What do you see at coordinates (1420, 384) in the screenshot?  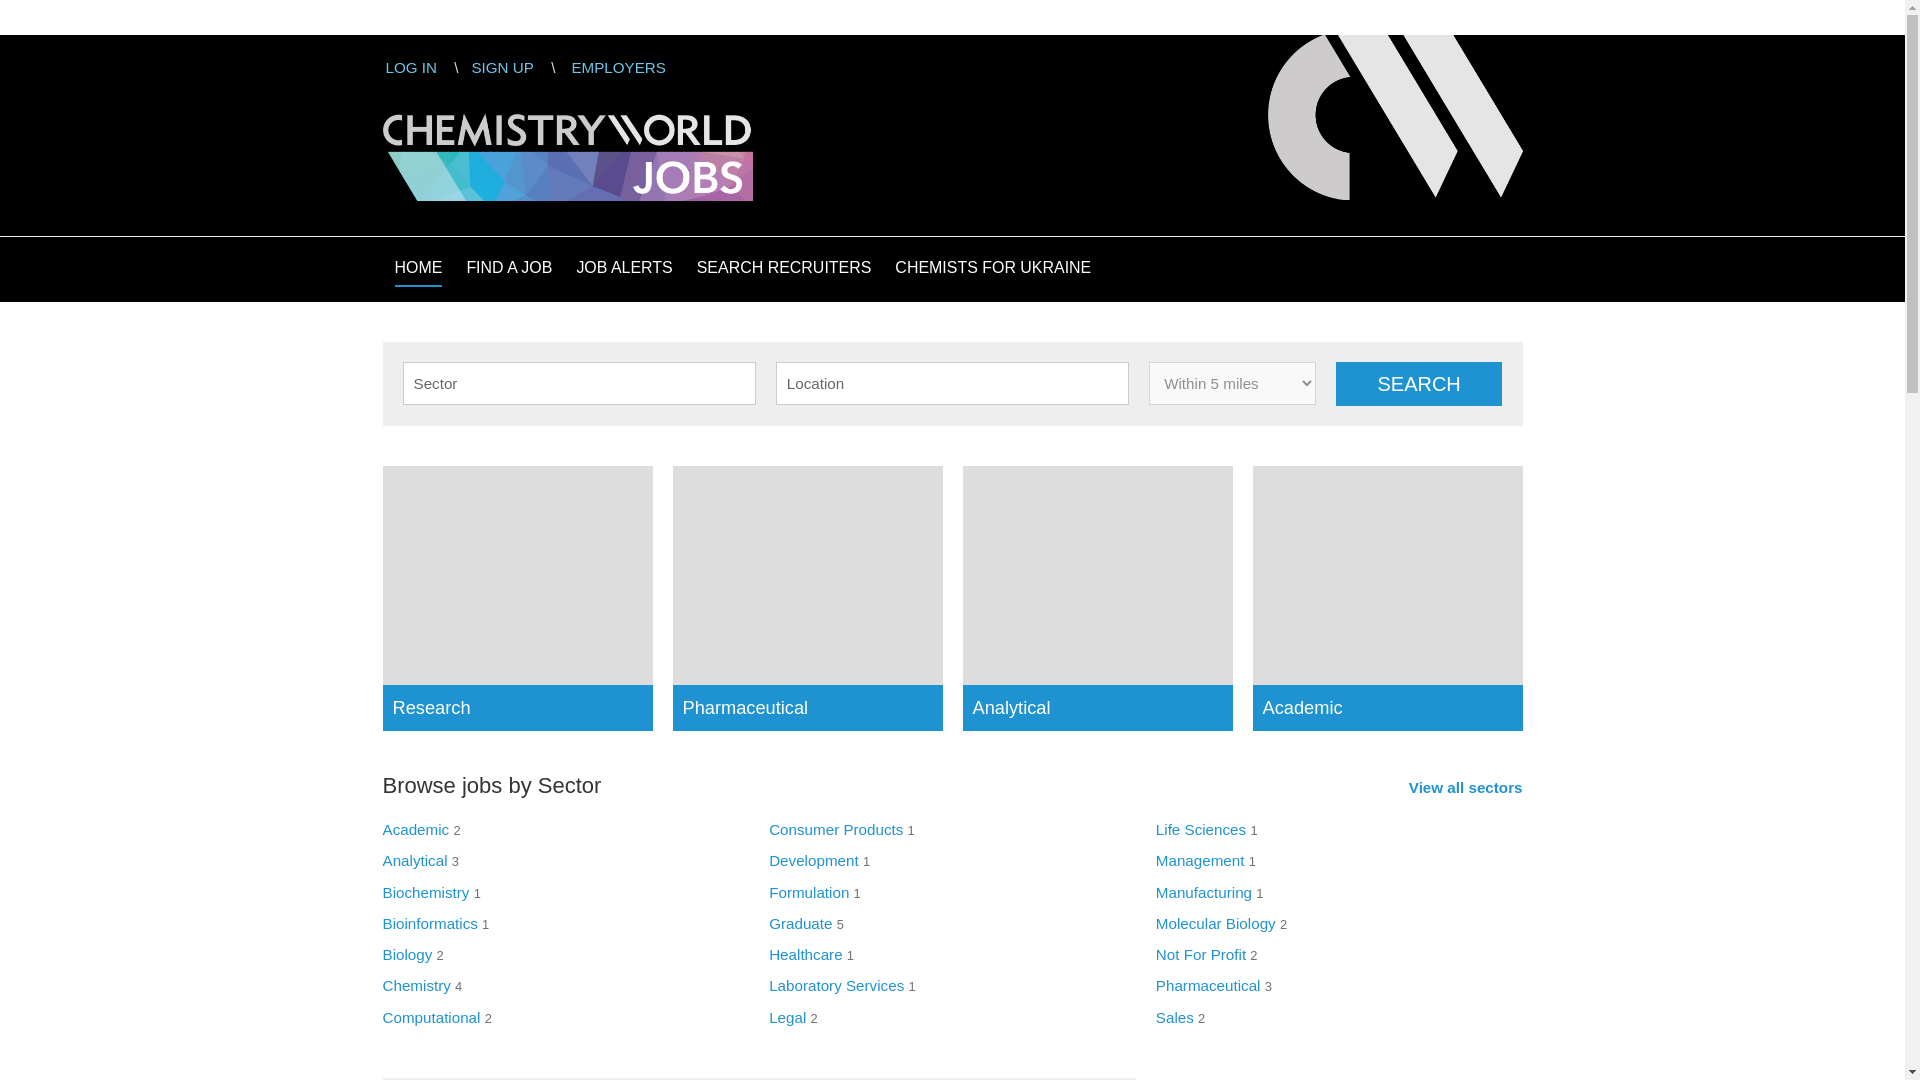 I see `Search` at bounding box center [1420, 384].